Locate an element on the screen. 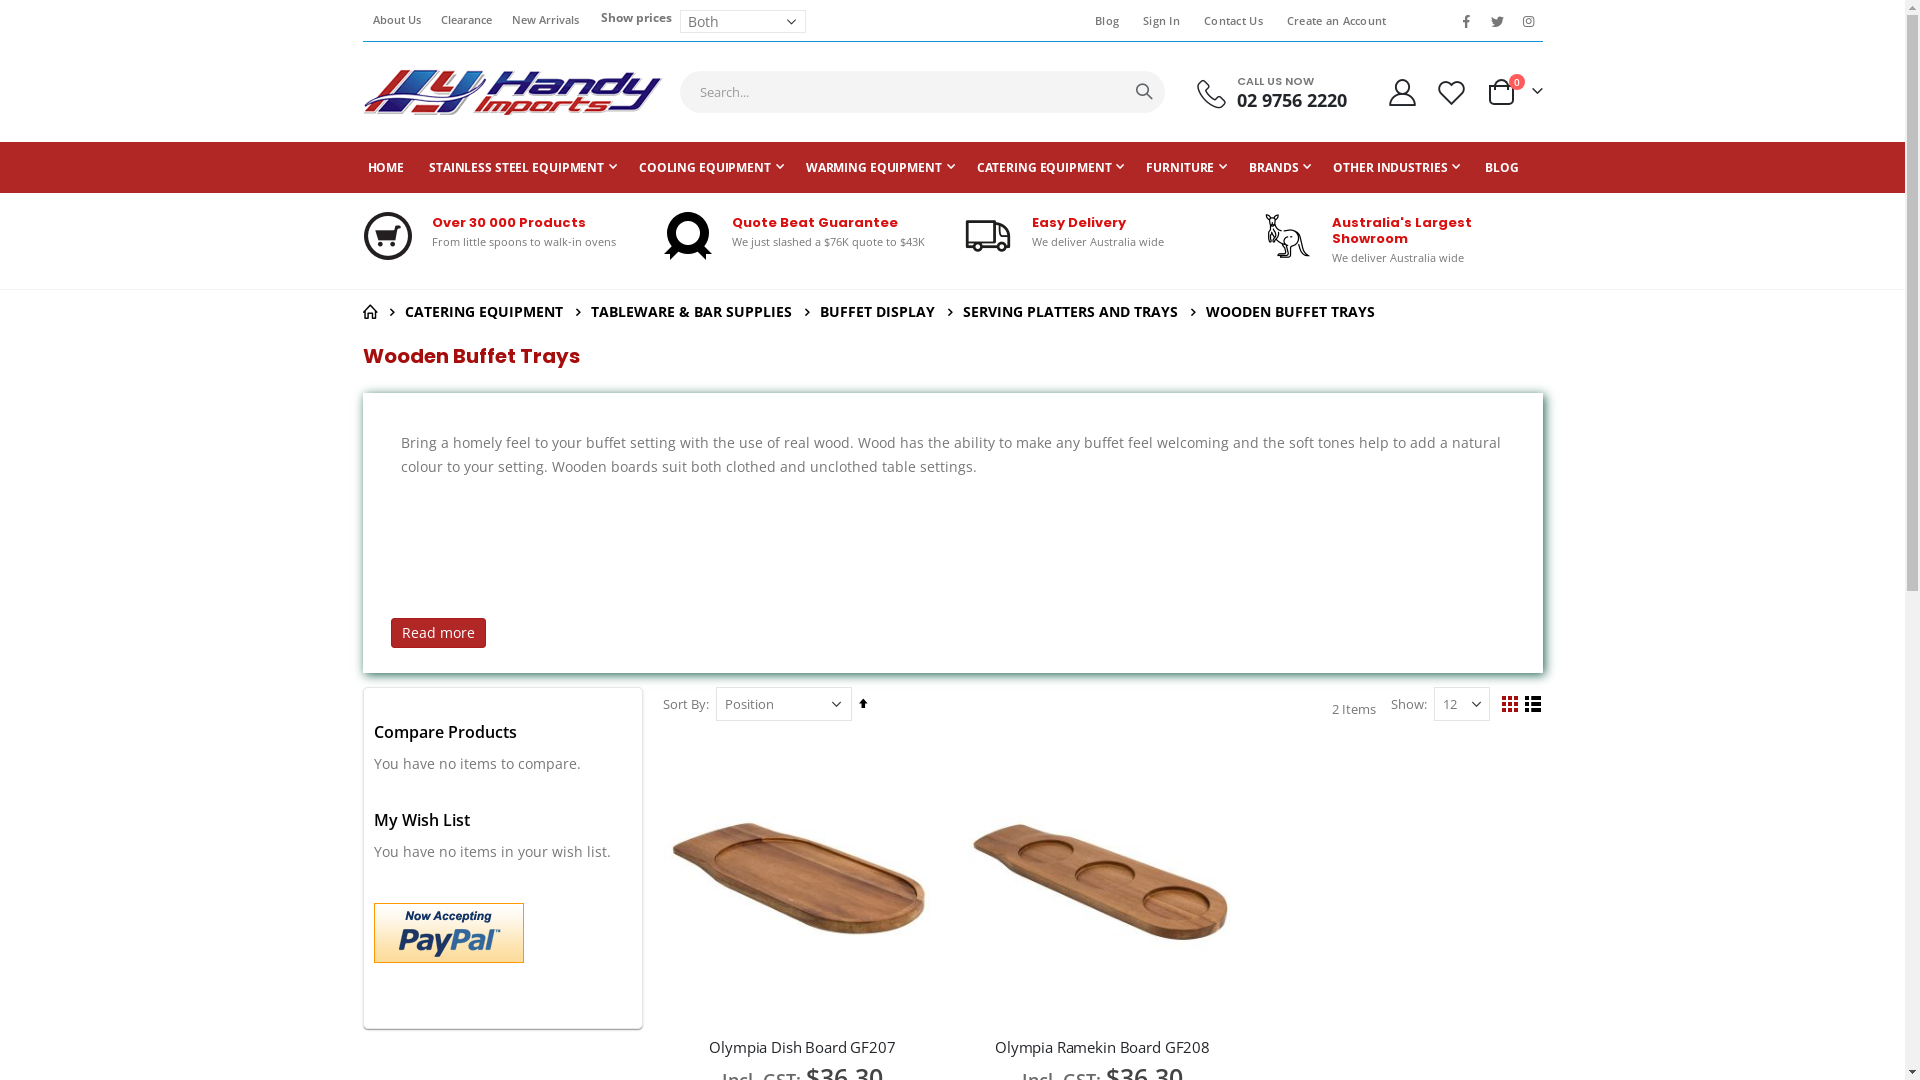 This screenshot has width=1920, height=1080. Additional Options is located at coordinates (449, 933).